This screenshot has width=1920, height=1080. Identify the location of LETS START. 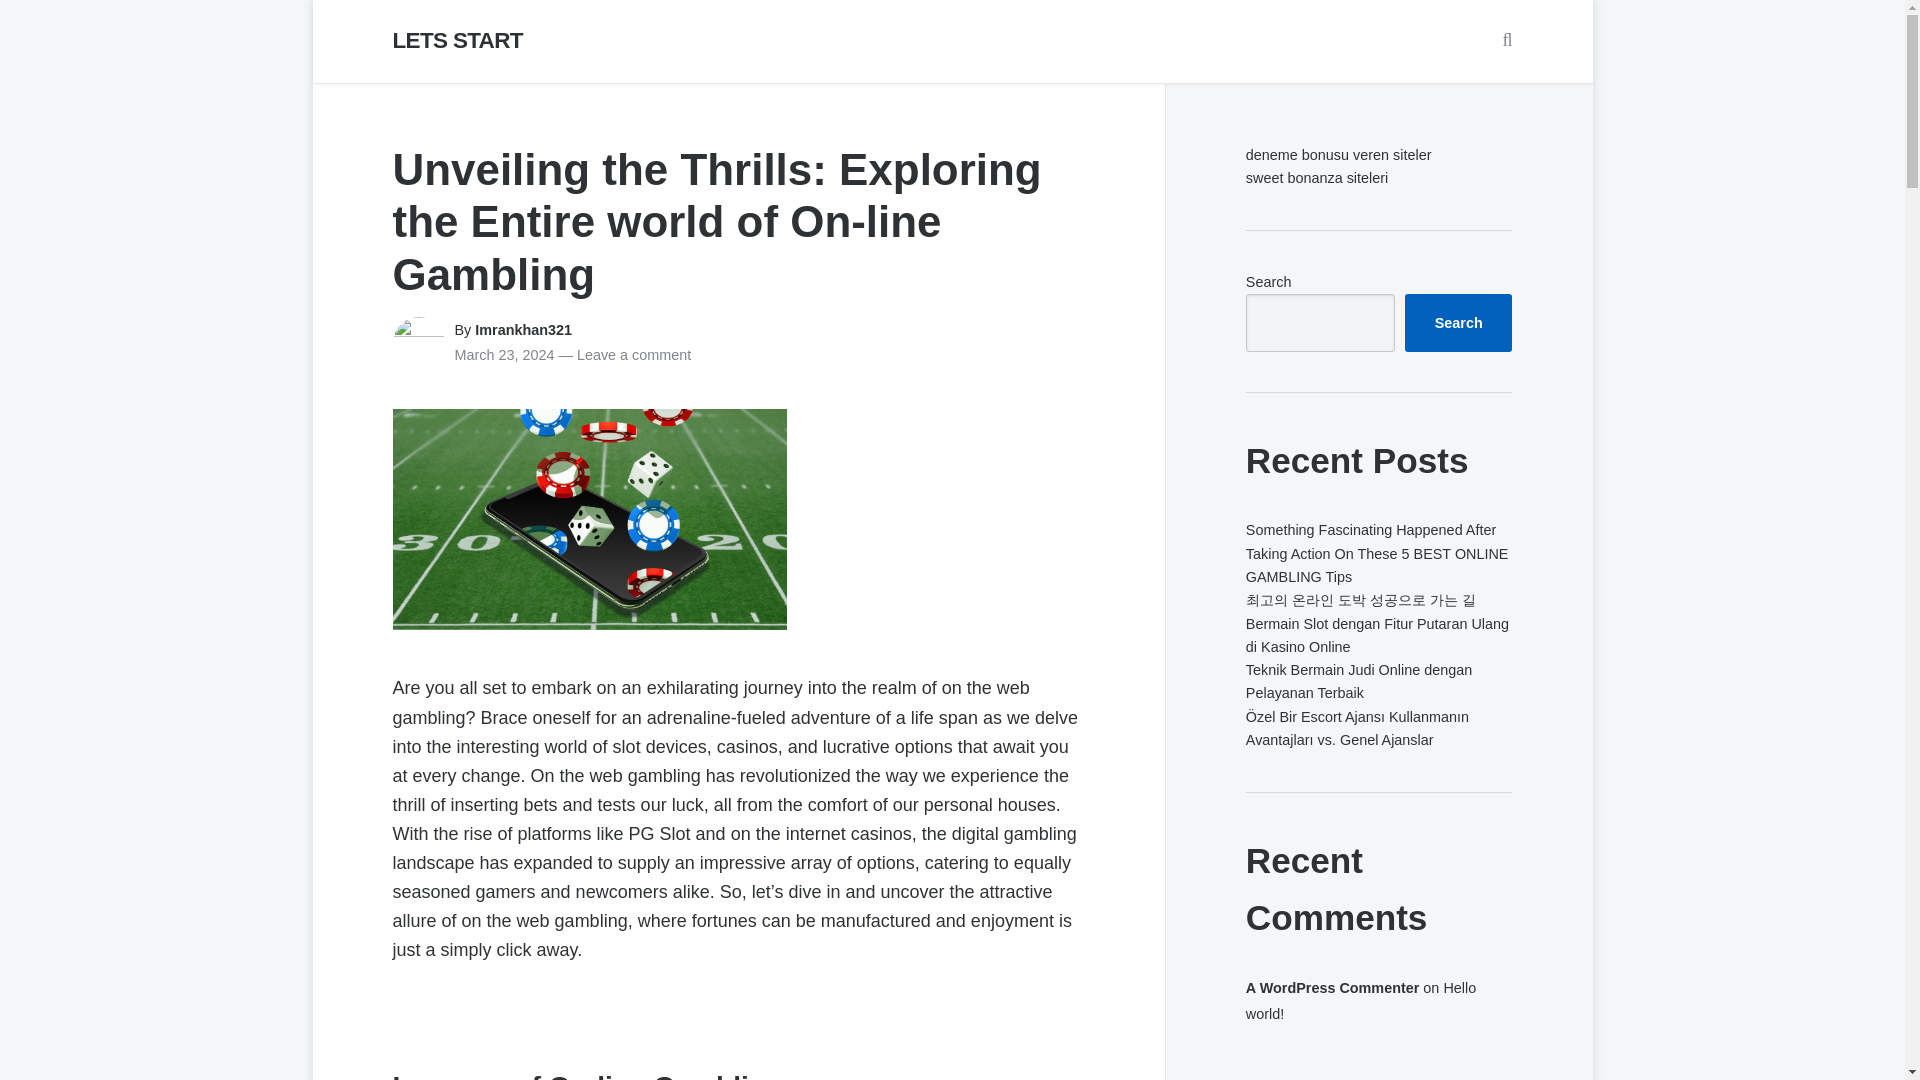
(456, 40).